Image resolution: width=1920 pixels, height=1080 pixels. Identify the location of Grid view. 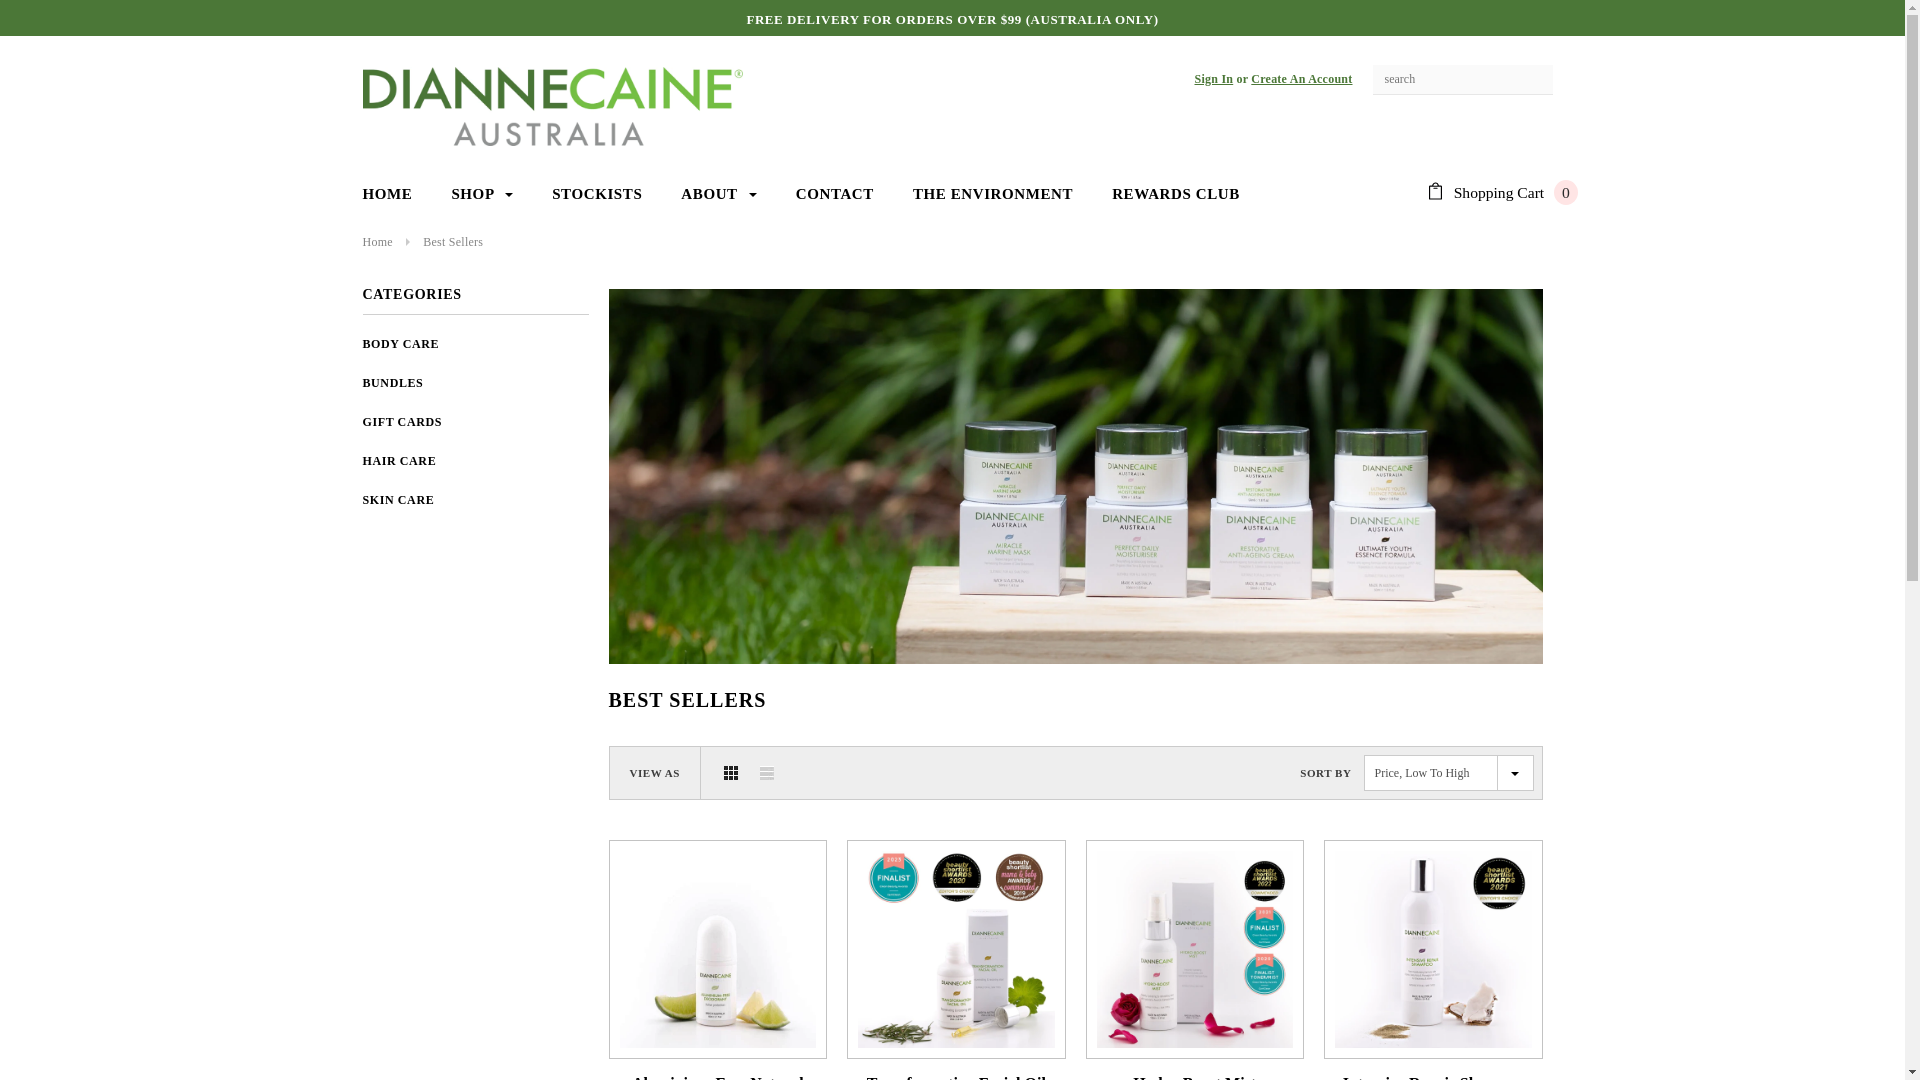
(731, 773).